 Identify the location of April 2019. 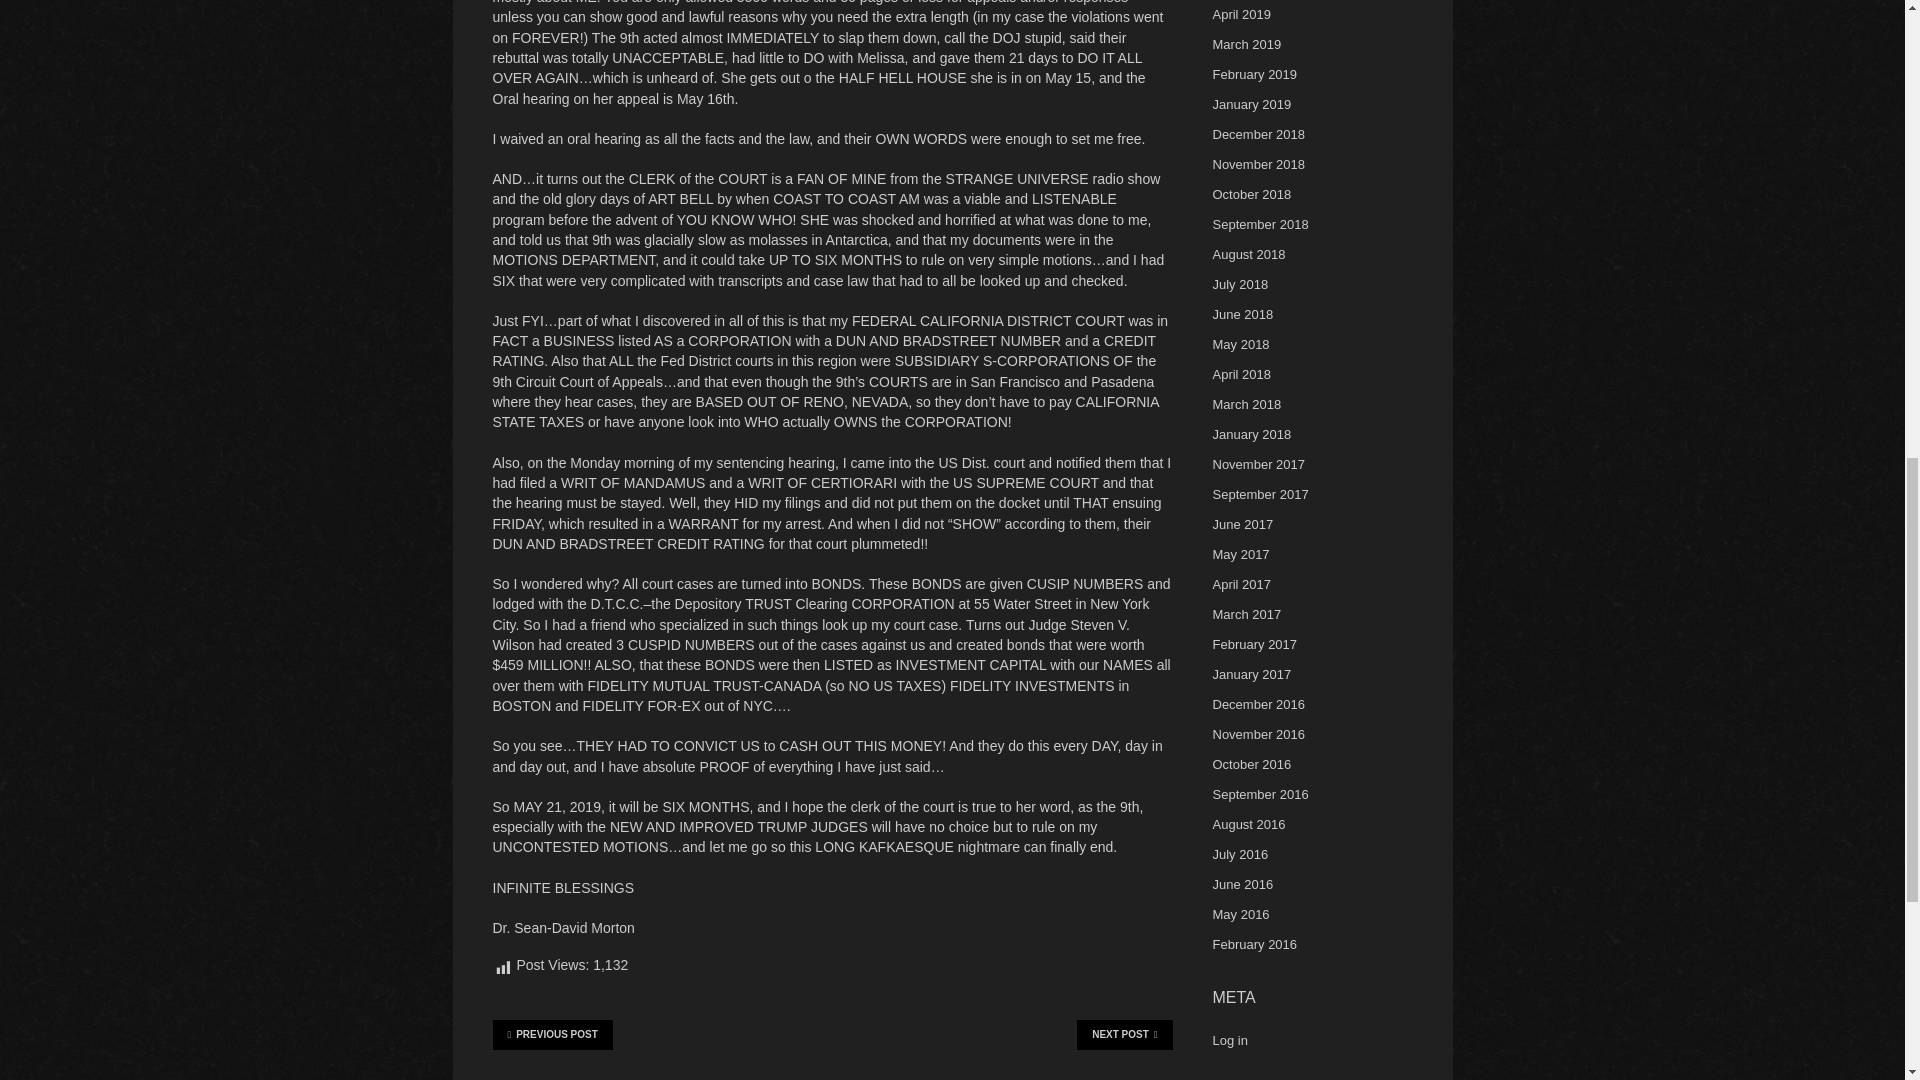
(1241, 14).